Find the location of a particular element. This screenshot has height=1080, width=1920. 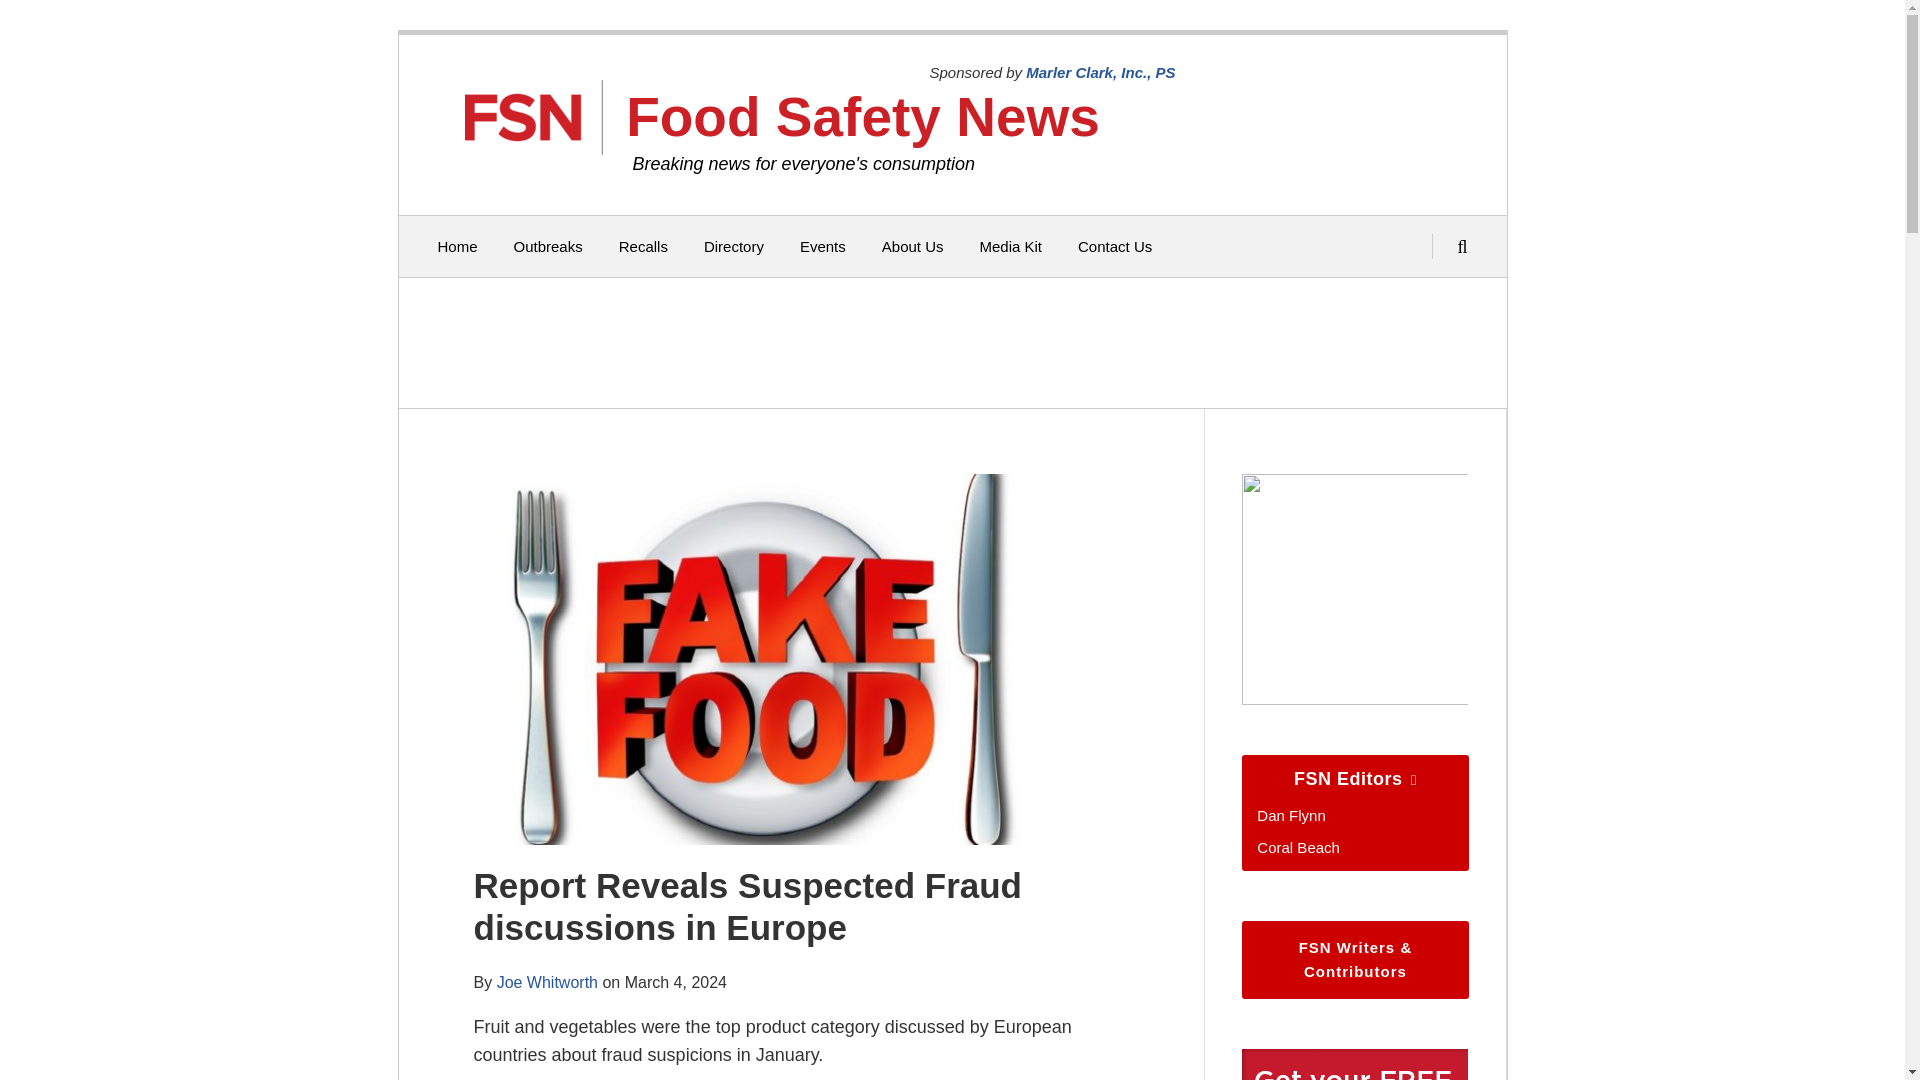

Dan Flynn is located at coordinates (1290, 815).